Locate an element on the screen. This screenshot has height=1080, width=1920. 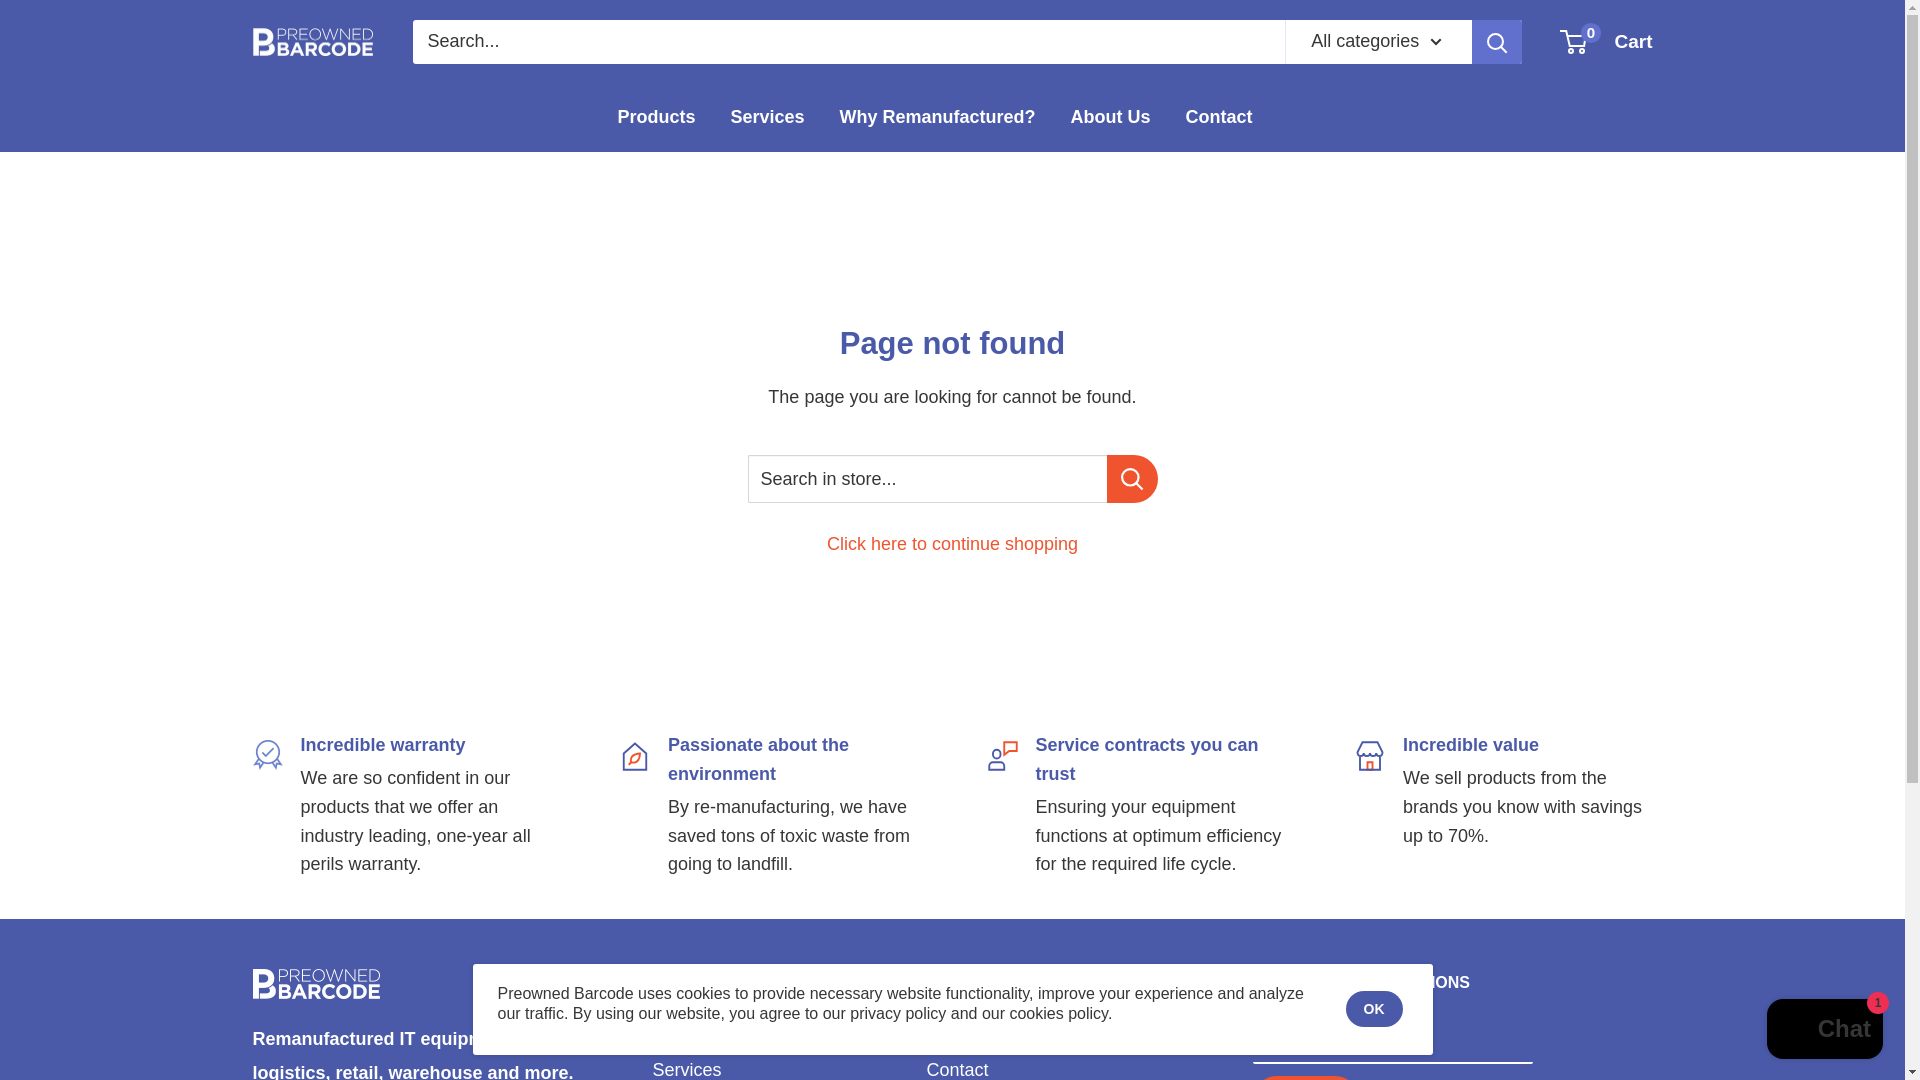
Services is located at coordinates (917, 982).